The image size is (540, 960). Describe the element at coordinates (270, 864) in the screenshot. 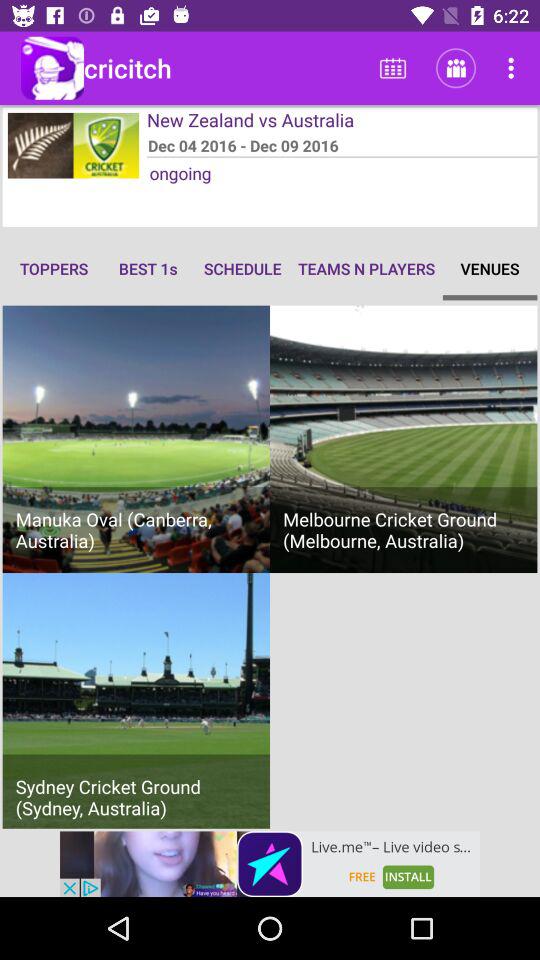

I see `advertisement option` at that location.